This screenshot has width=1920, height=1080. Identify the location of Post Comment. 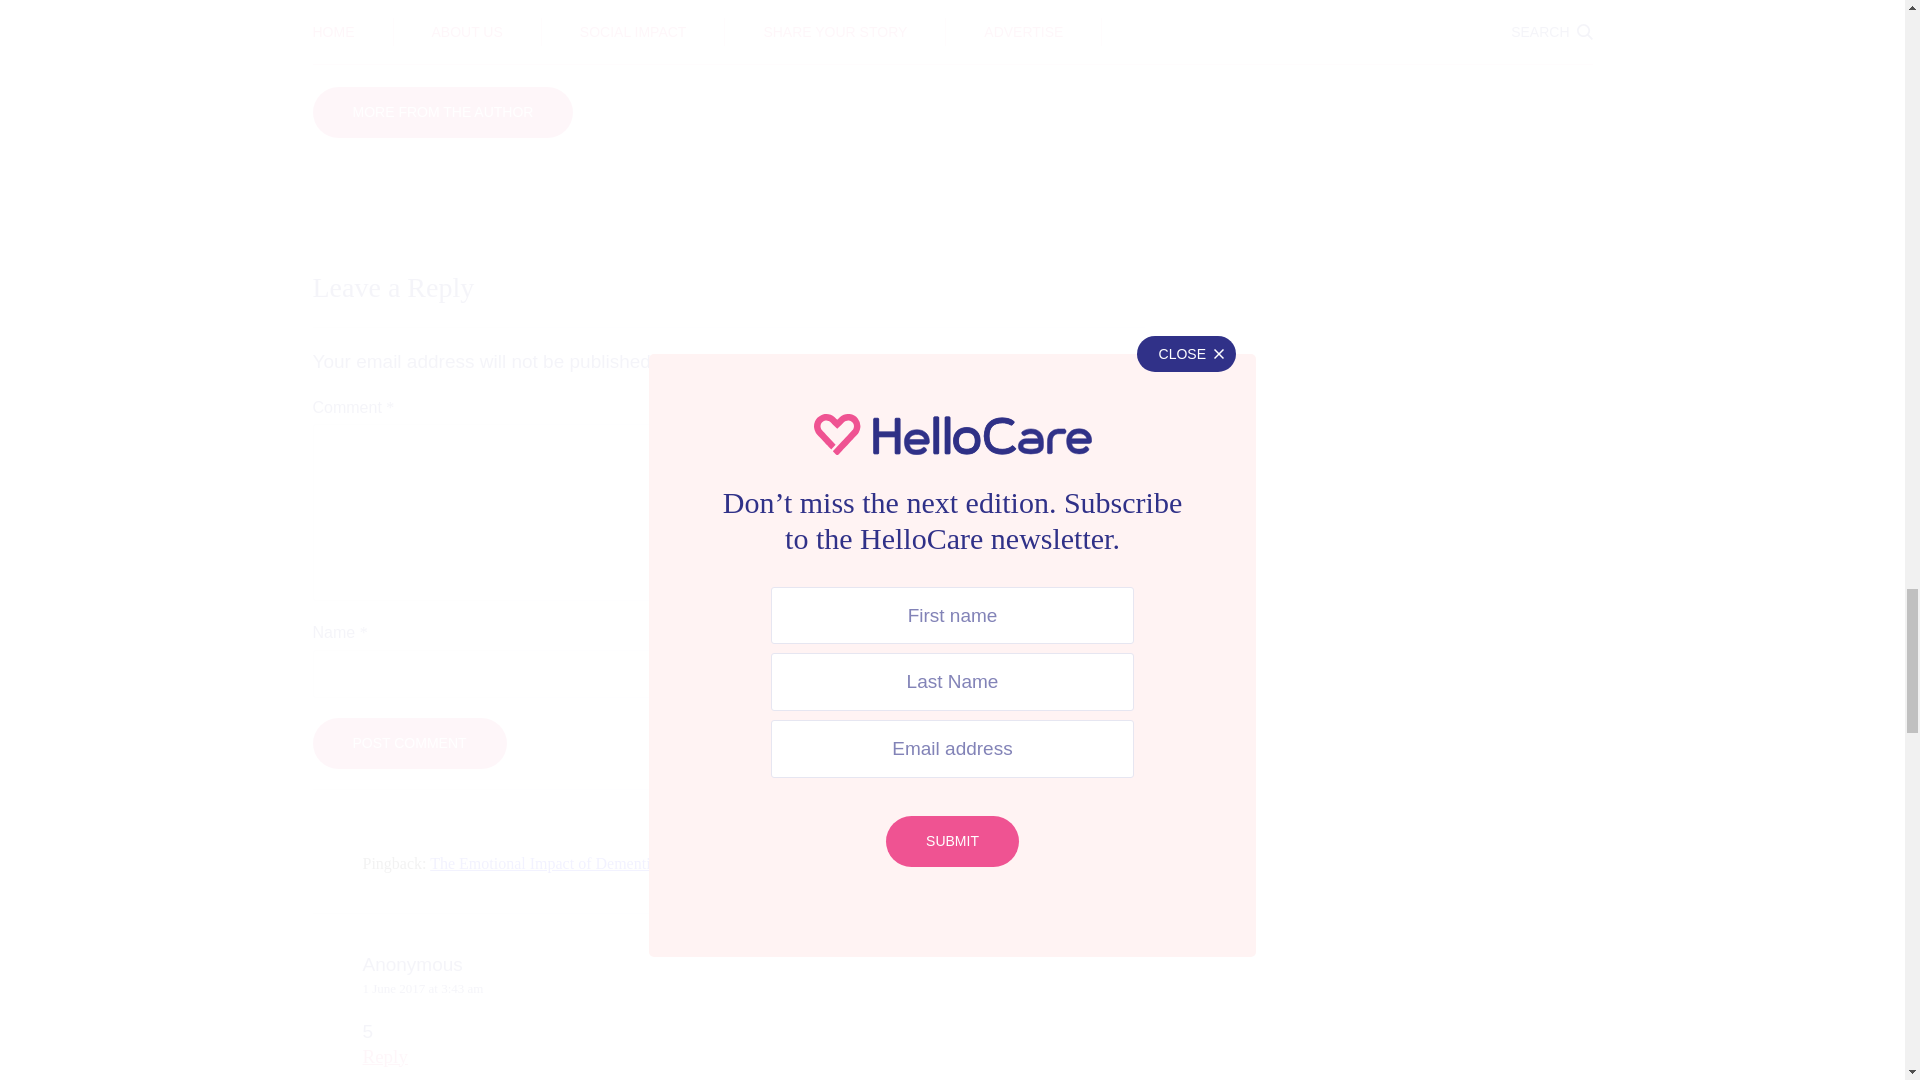
(408, 743).